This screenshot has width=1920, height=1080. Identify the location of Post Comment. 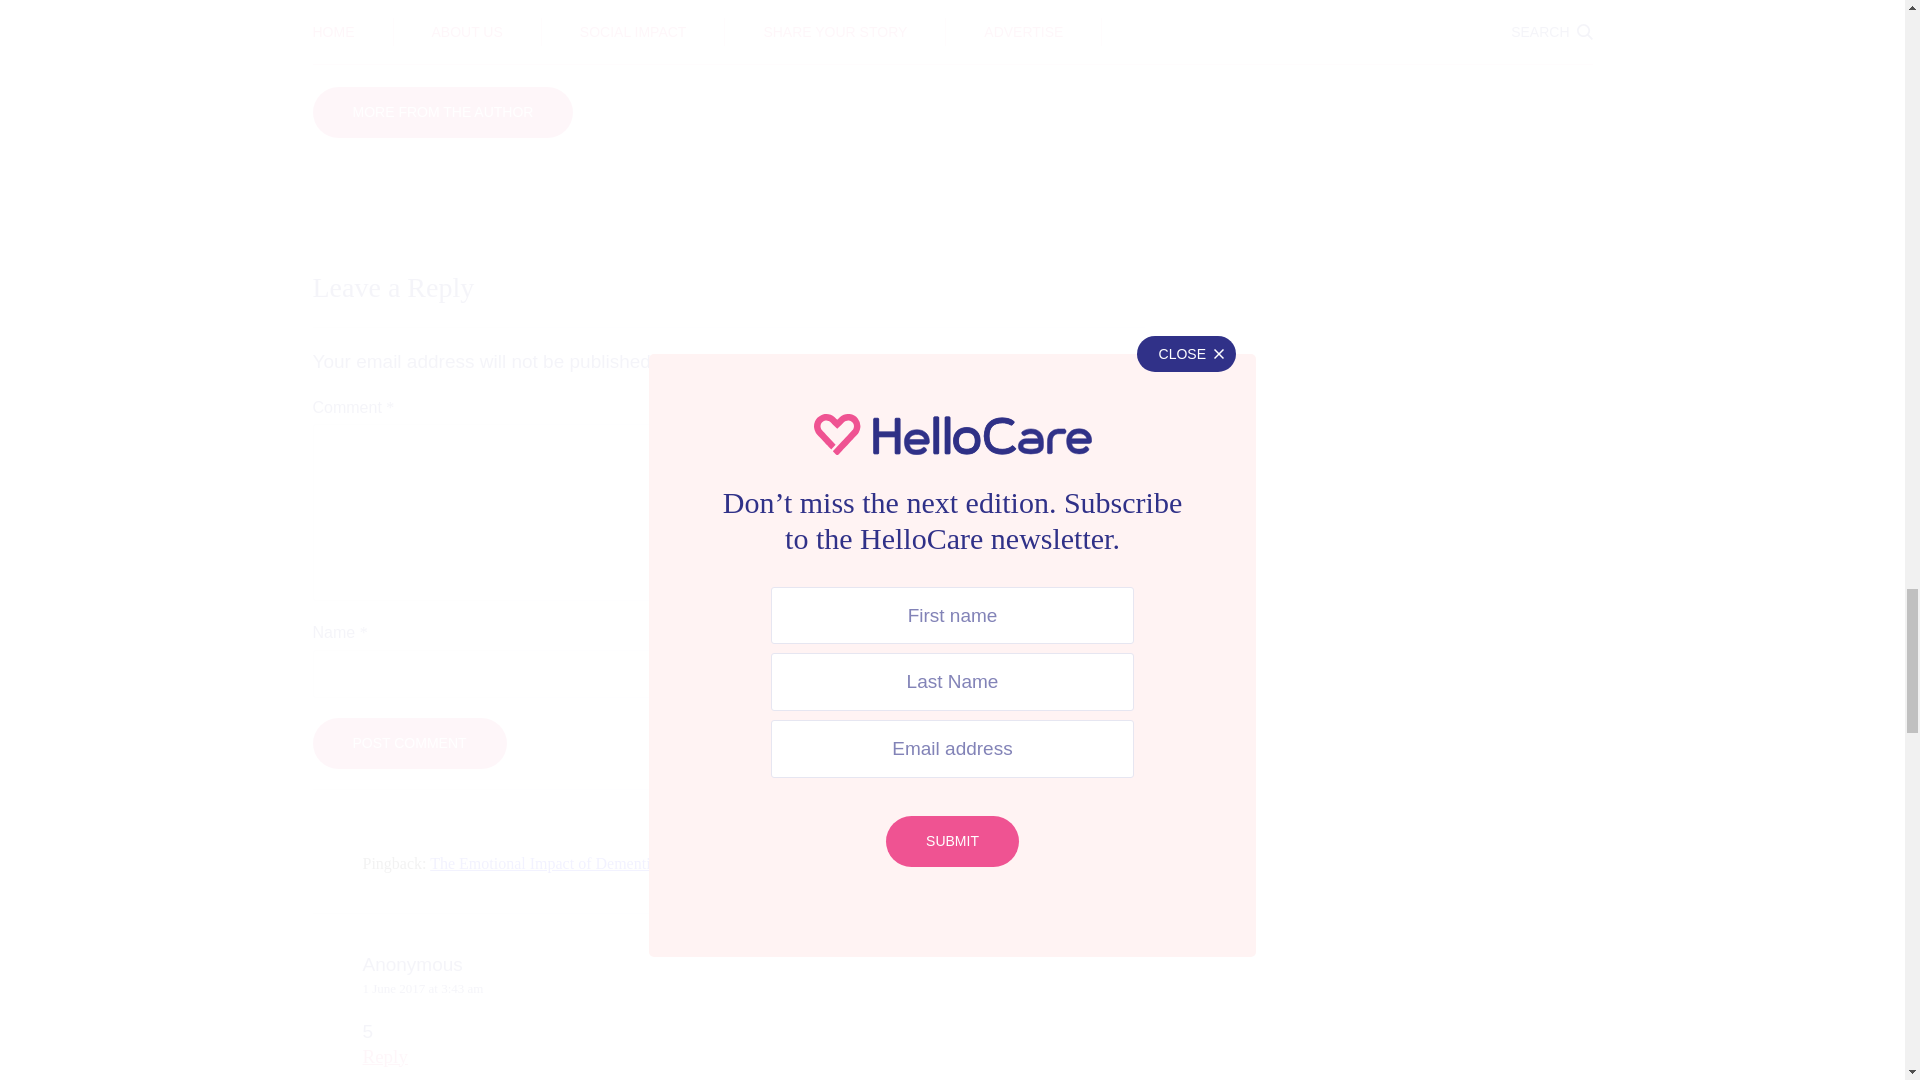
(408, 743).